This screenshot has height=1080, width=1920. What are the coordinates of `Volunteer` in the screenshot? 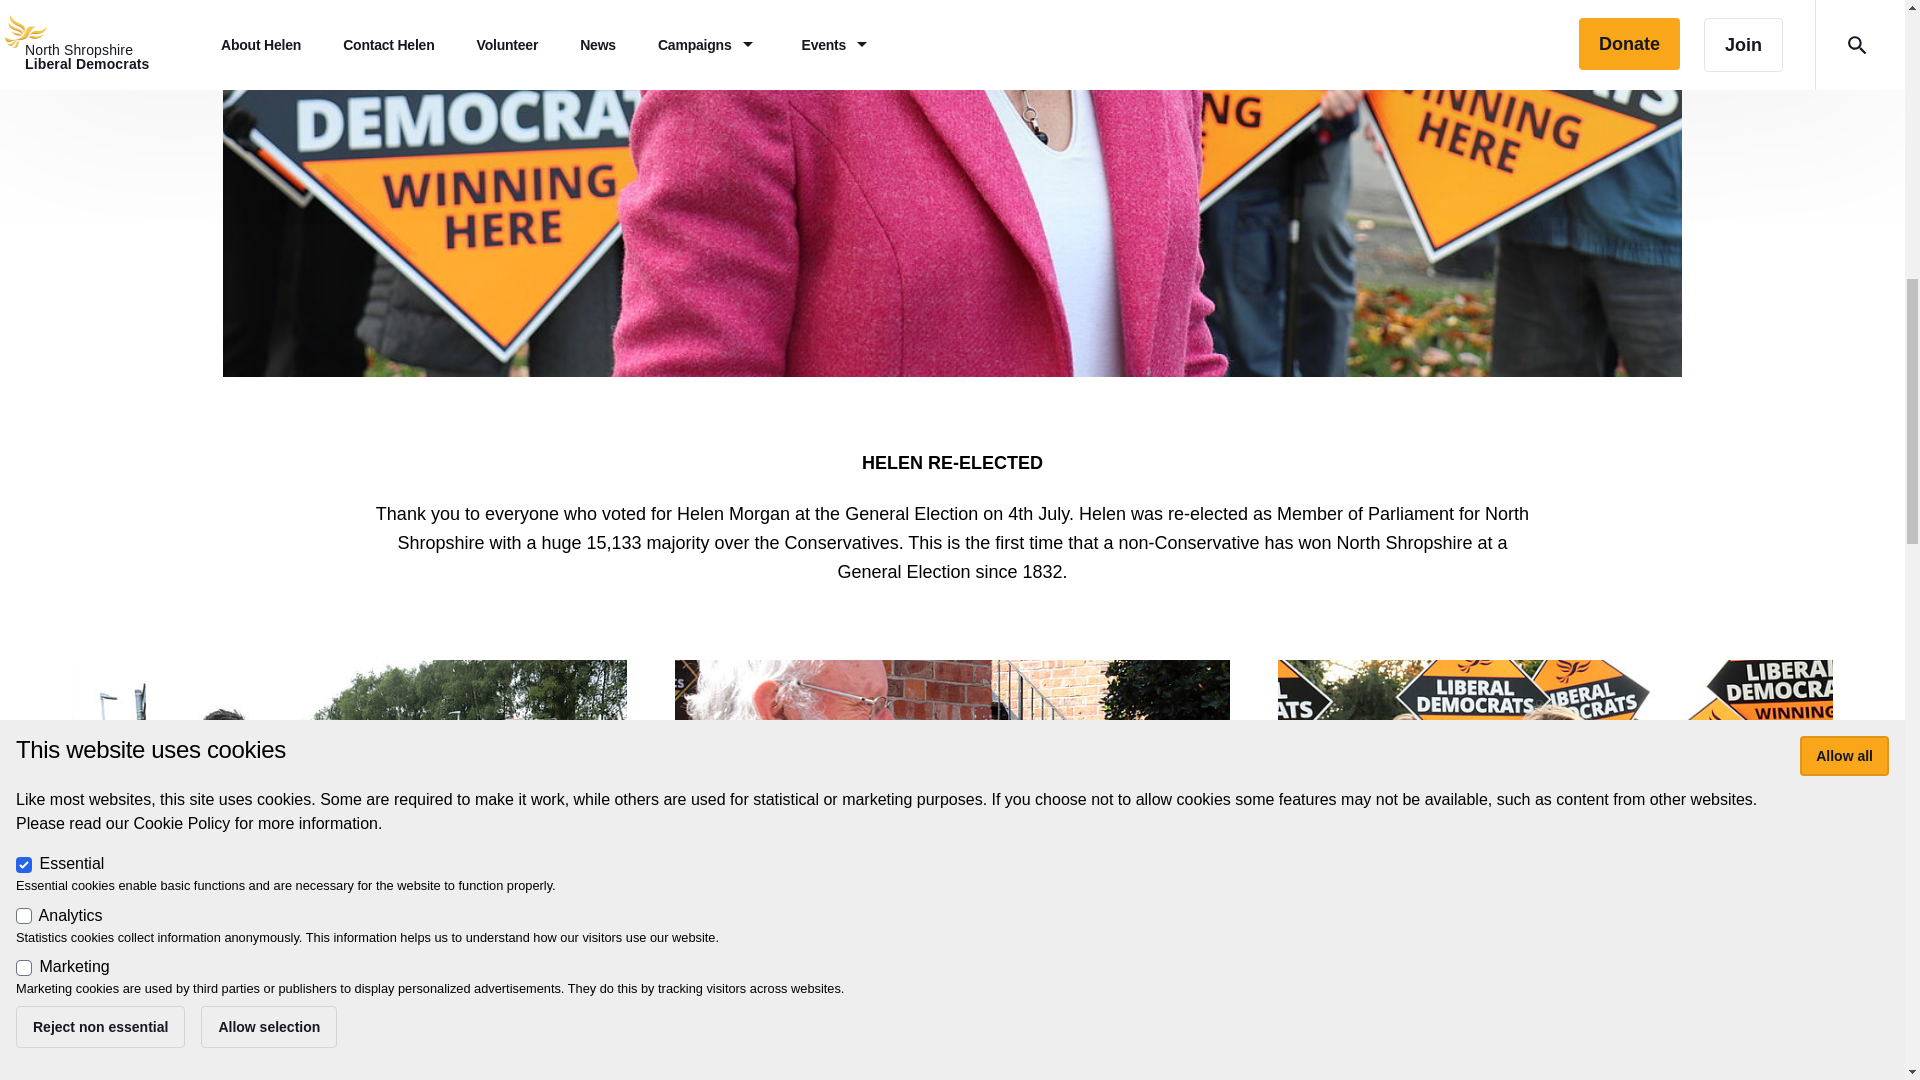 It's located at (1556, 816).